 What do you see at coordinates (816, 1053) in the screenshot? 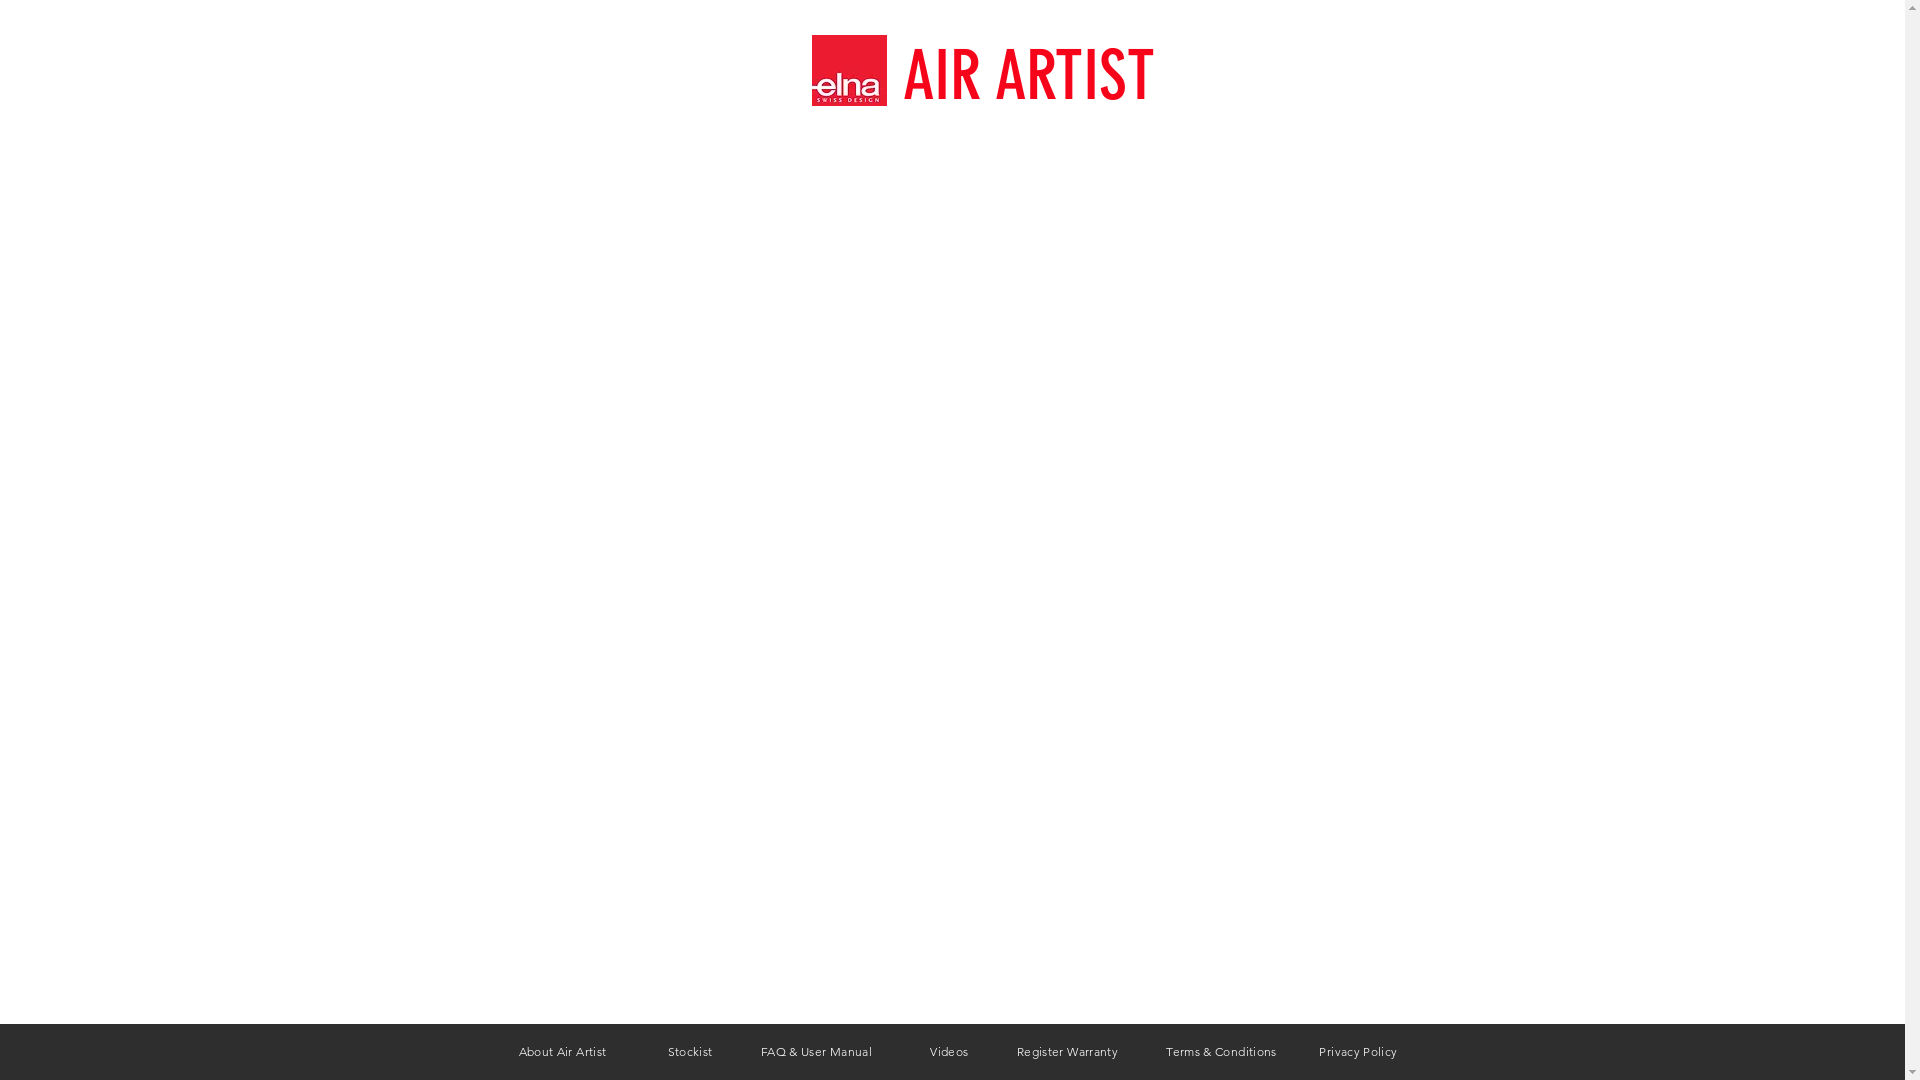
I see `FAQ & User Manual` at bounding box center [816, 1053].